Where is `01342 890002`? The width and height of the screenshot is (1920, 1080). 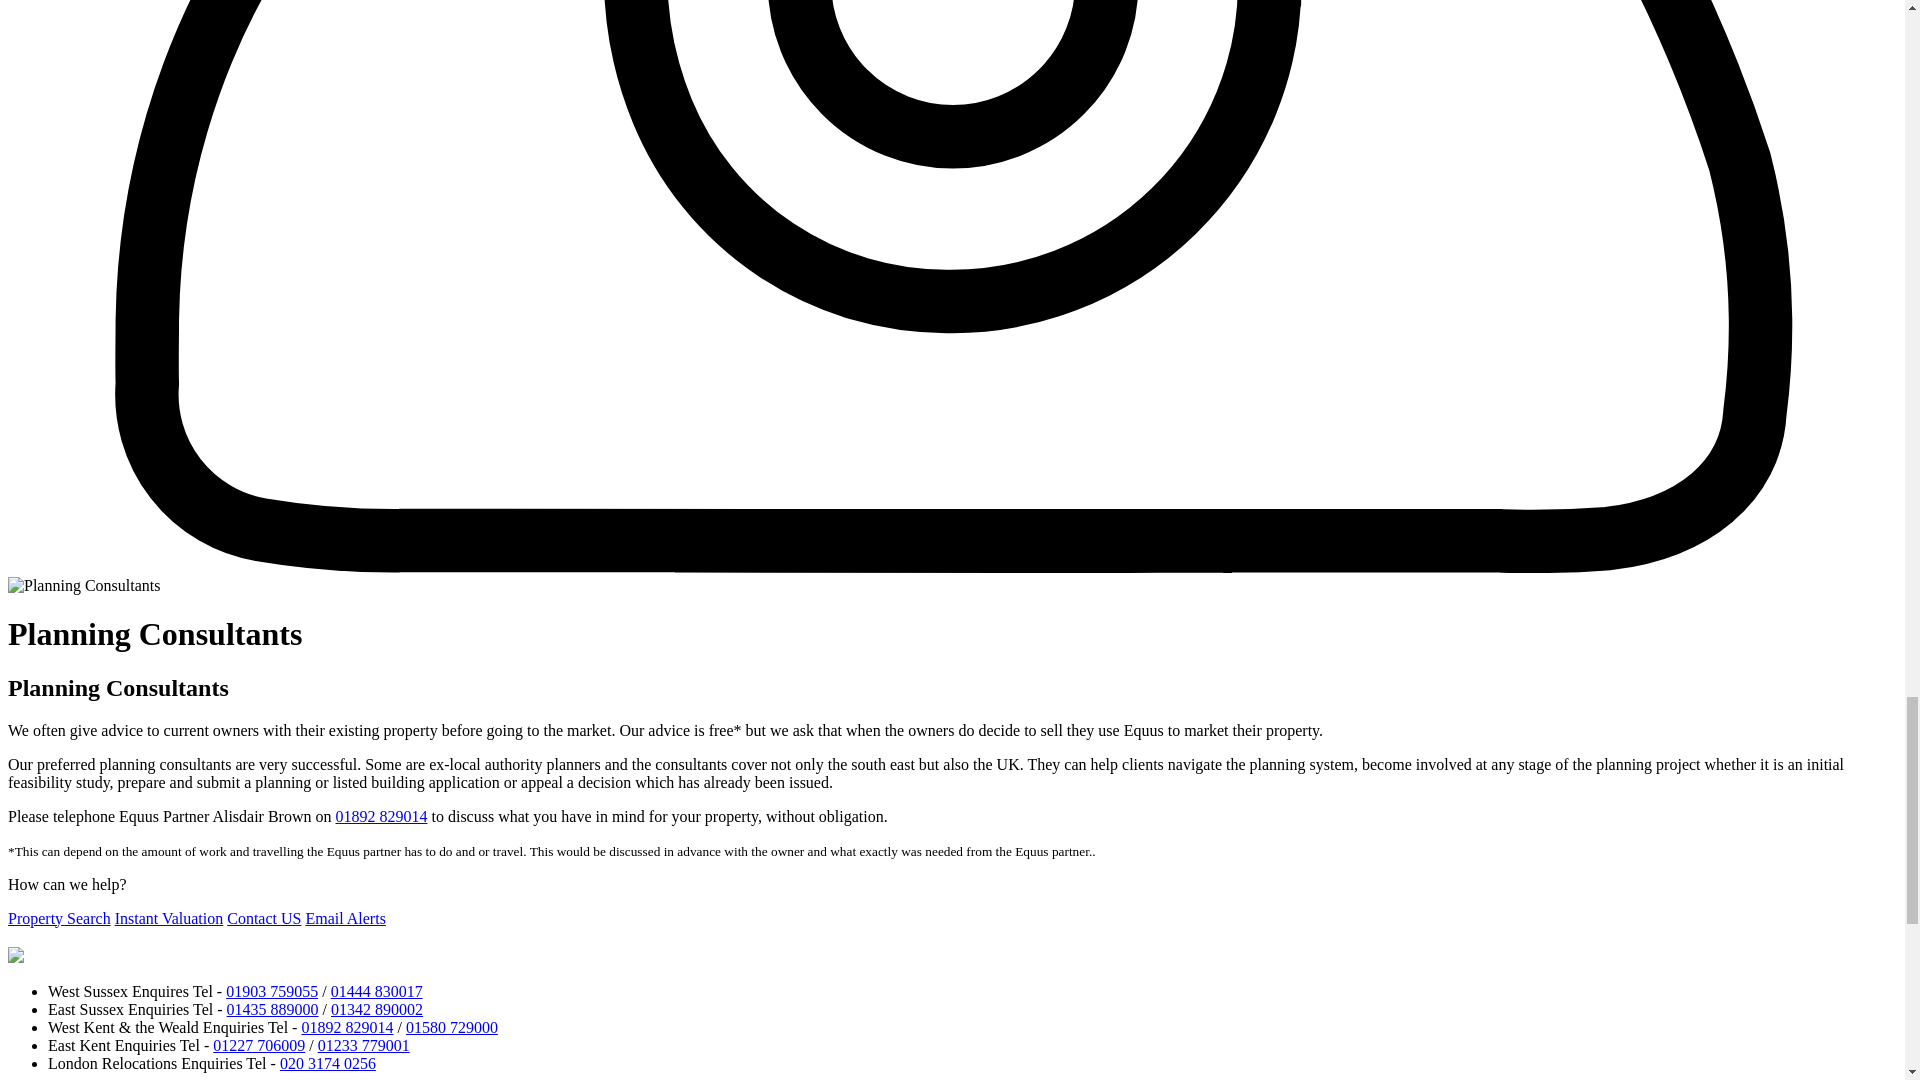 01342 890002 is located at coordinates (376, 1010).